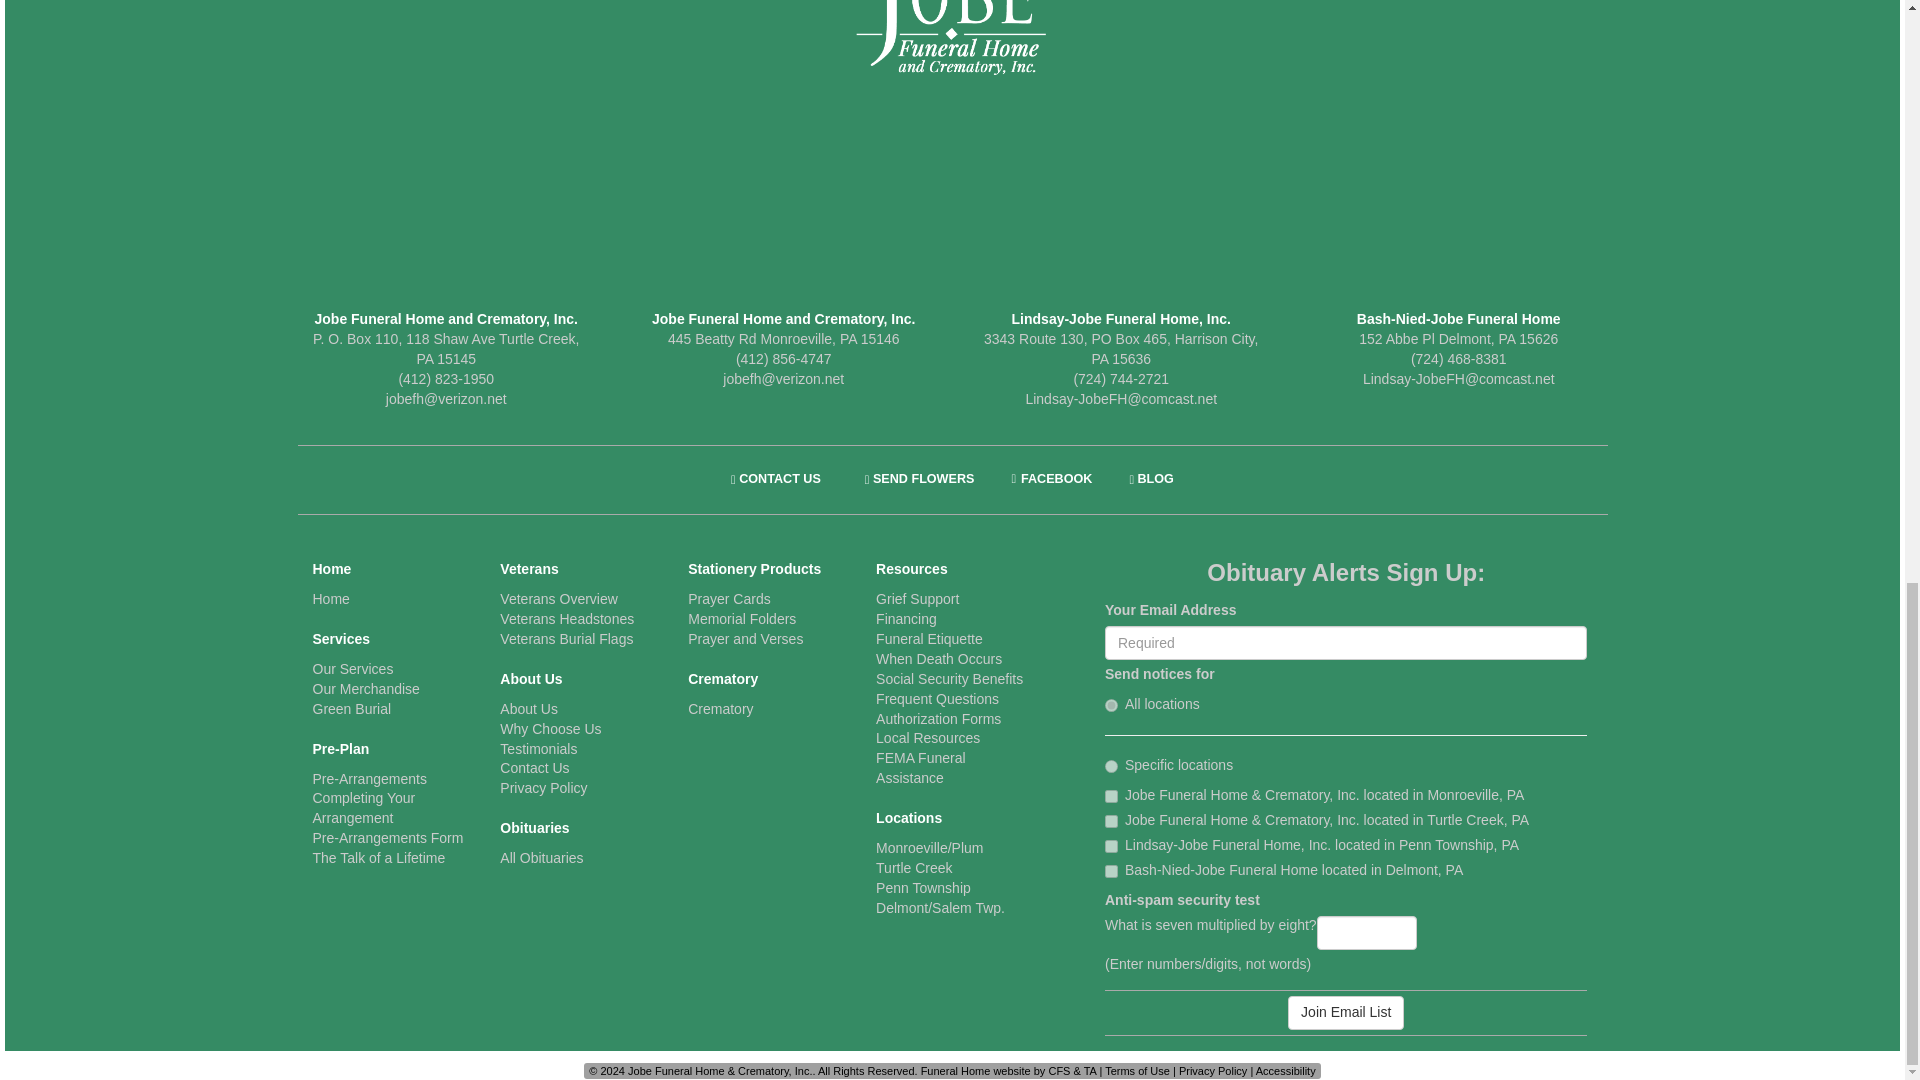 Image resolution: width=1920 pixels, height=1080 pixels. Describe the element at coordinates (1111, 846) in the screenshot. I see `306` at that location.